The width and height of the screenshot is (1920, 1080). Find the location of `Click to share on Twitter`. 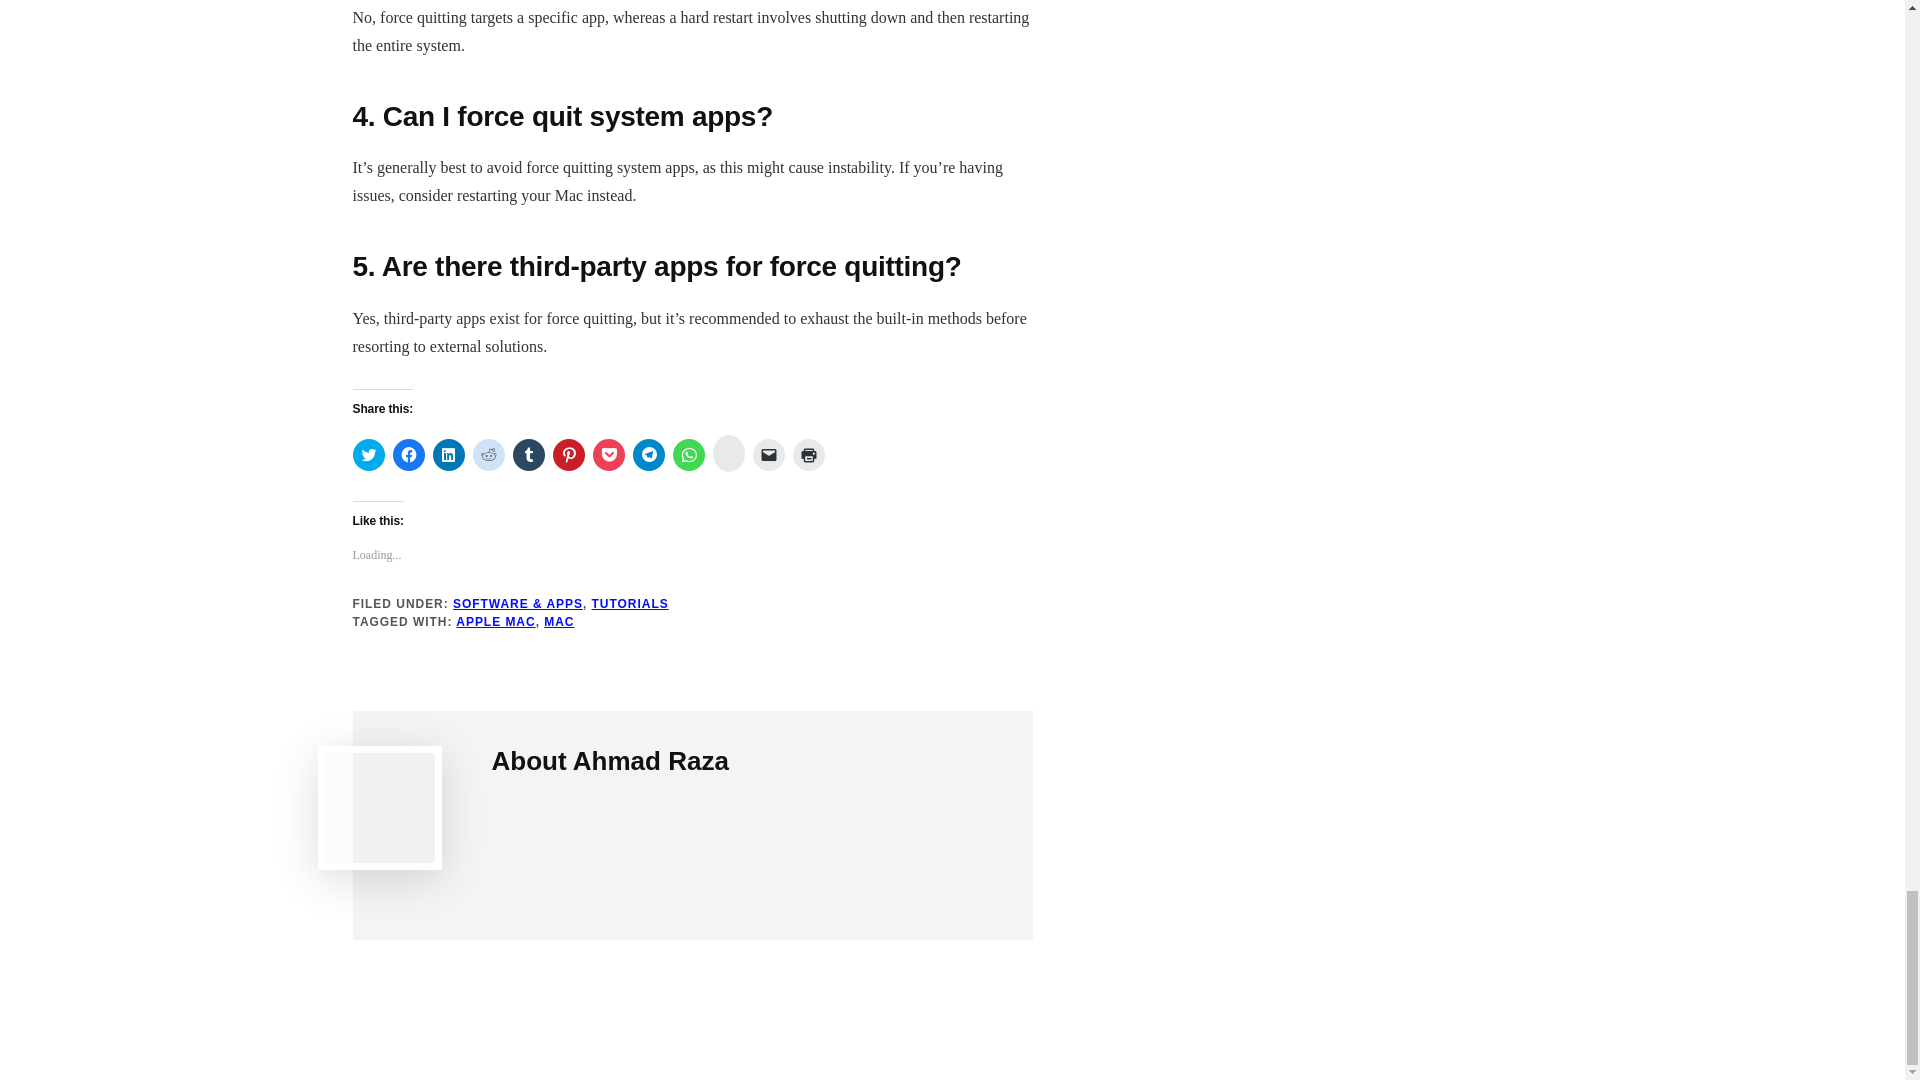

Click to share on Twitter is located at coordinates (368, 454).